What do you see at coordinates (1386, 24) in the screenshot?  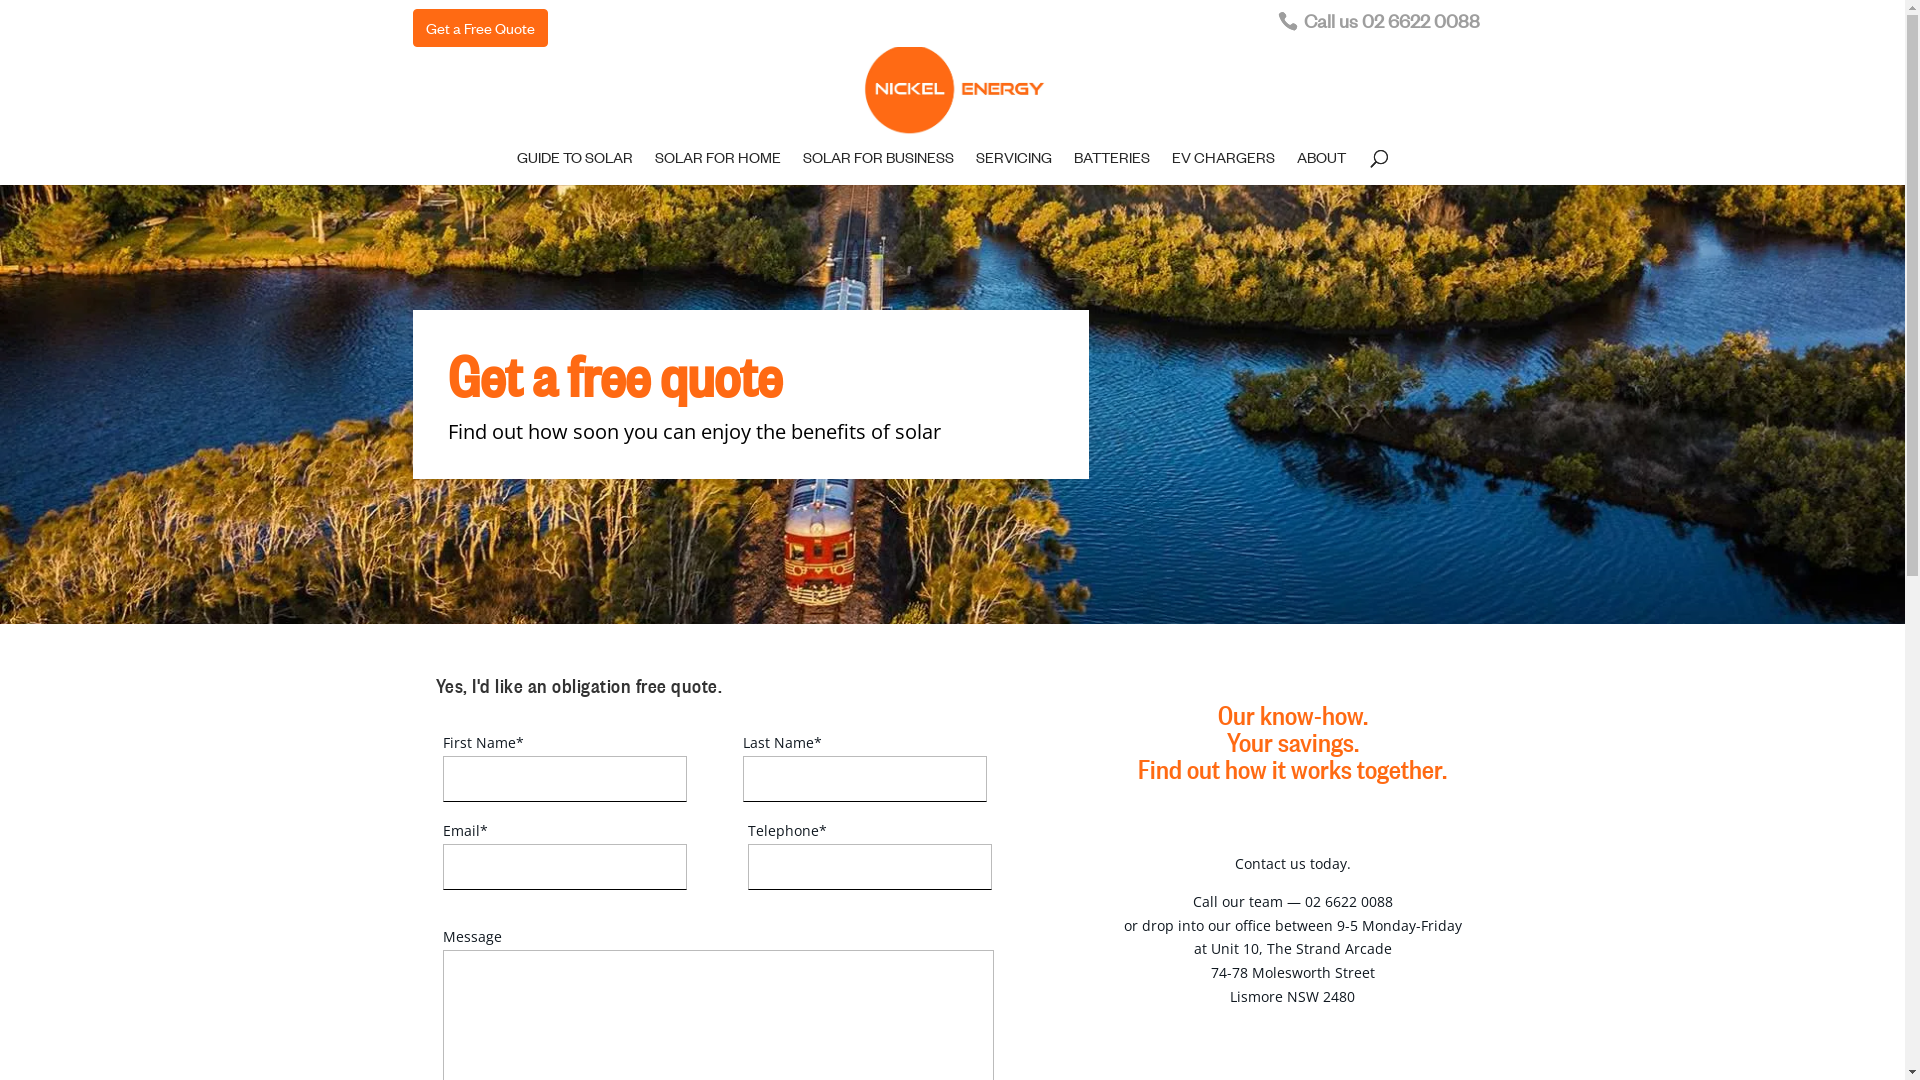 I see `Call us 02 6622 0088` at bounding box center [1386, 24].